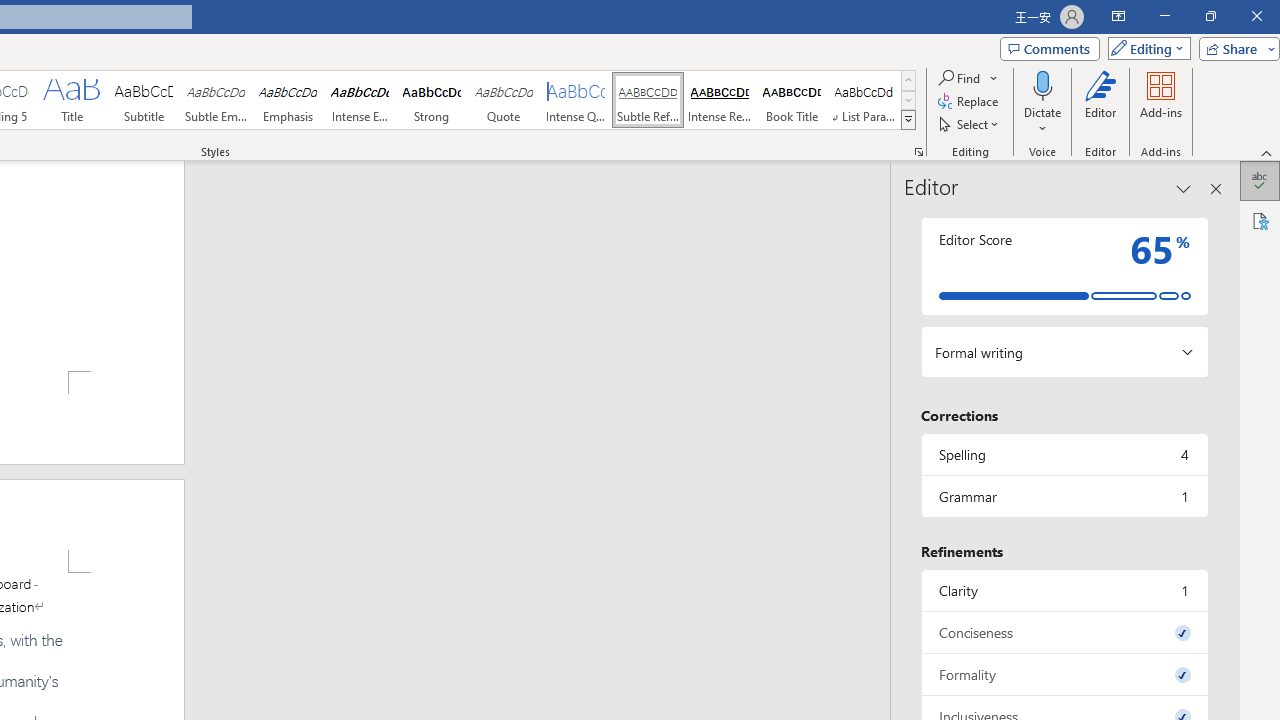  I want to click on Ribbon Display Options, so click(1118, 16).